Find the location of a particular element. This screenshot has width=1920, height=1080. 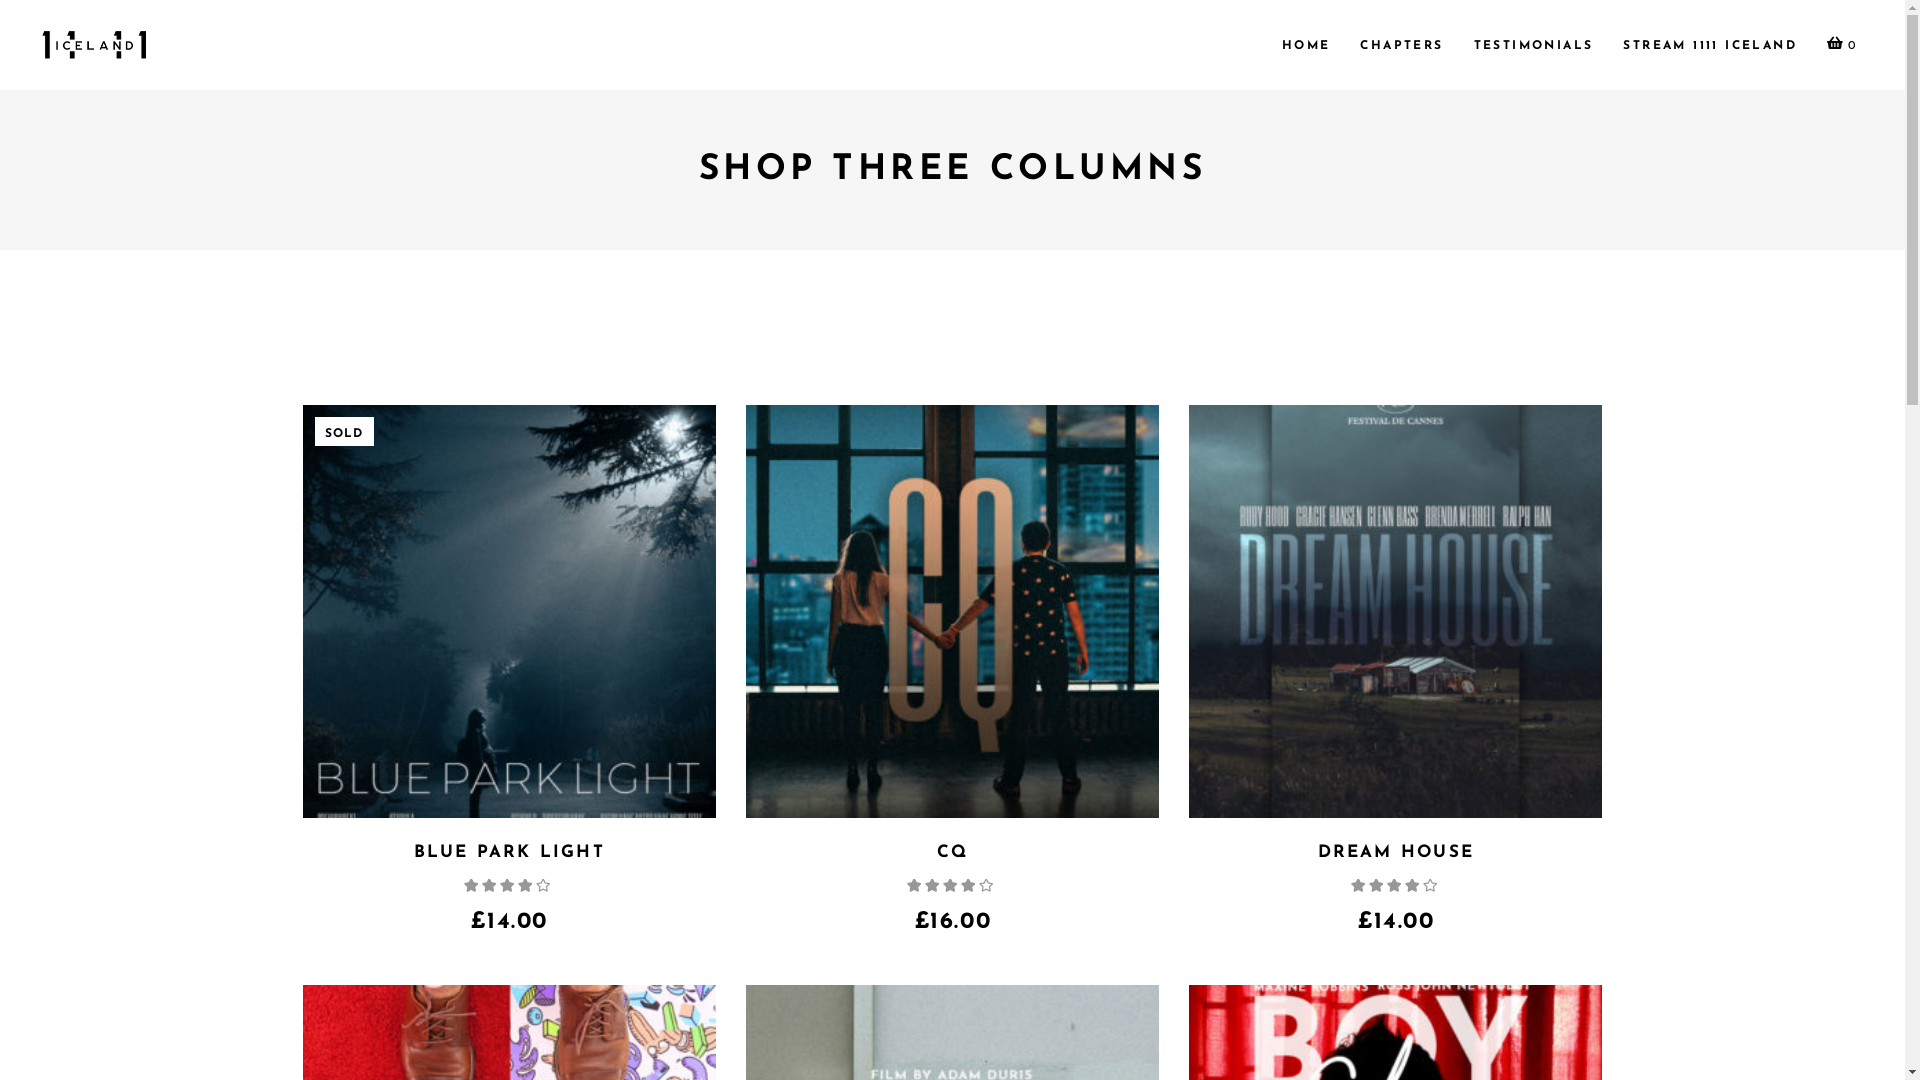

TESTIMONIALS is located at coordinates (1534, 45).